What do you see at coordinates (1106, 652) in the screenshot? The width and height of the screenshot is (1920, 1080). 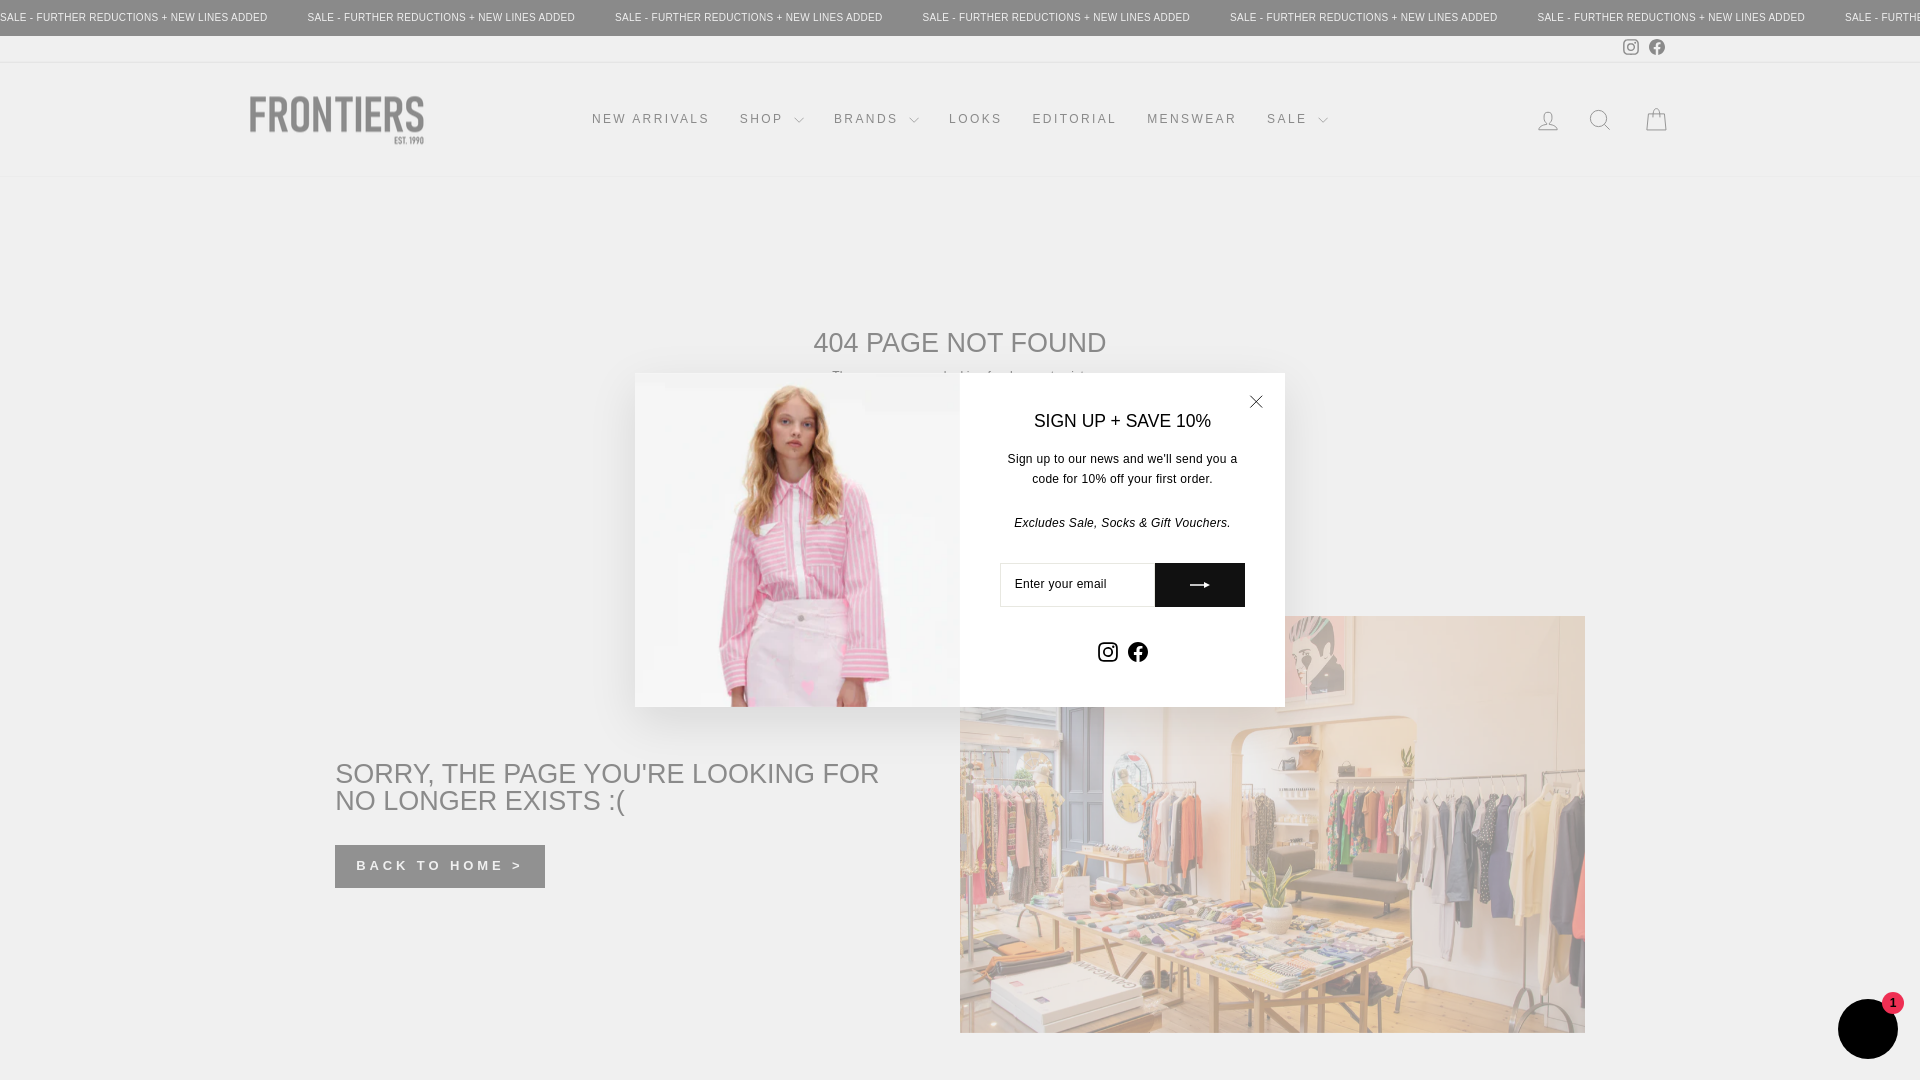 I see `Frontiers Woman on Instagram` at bounding box center [1106, 652].